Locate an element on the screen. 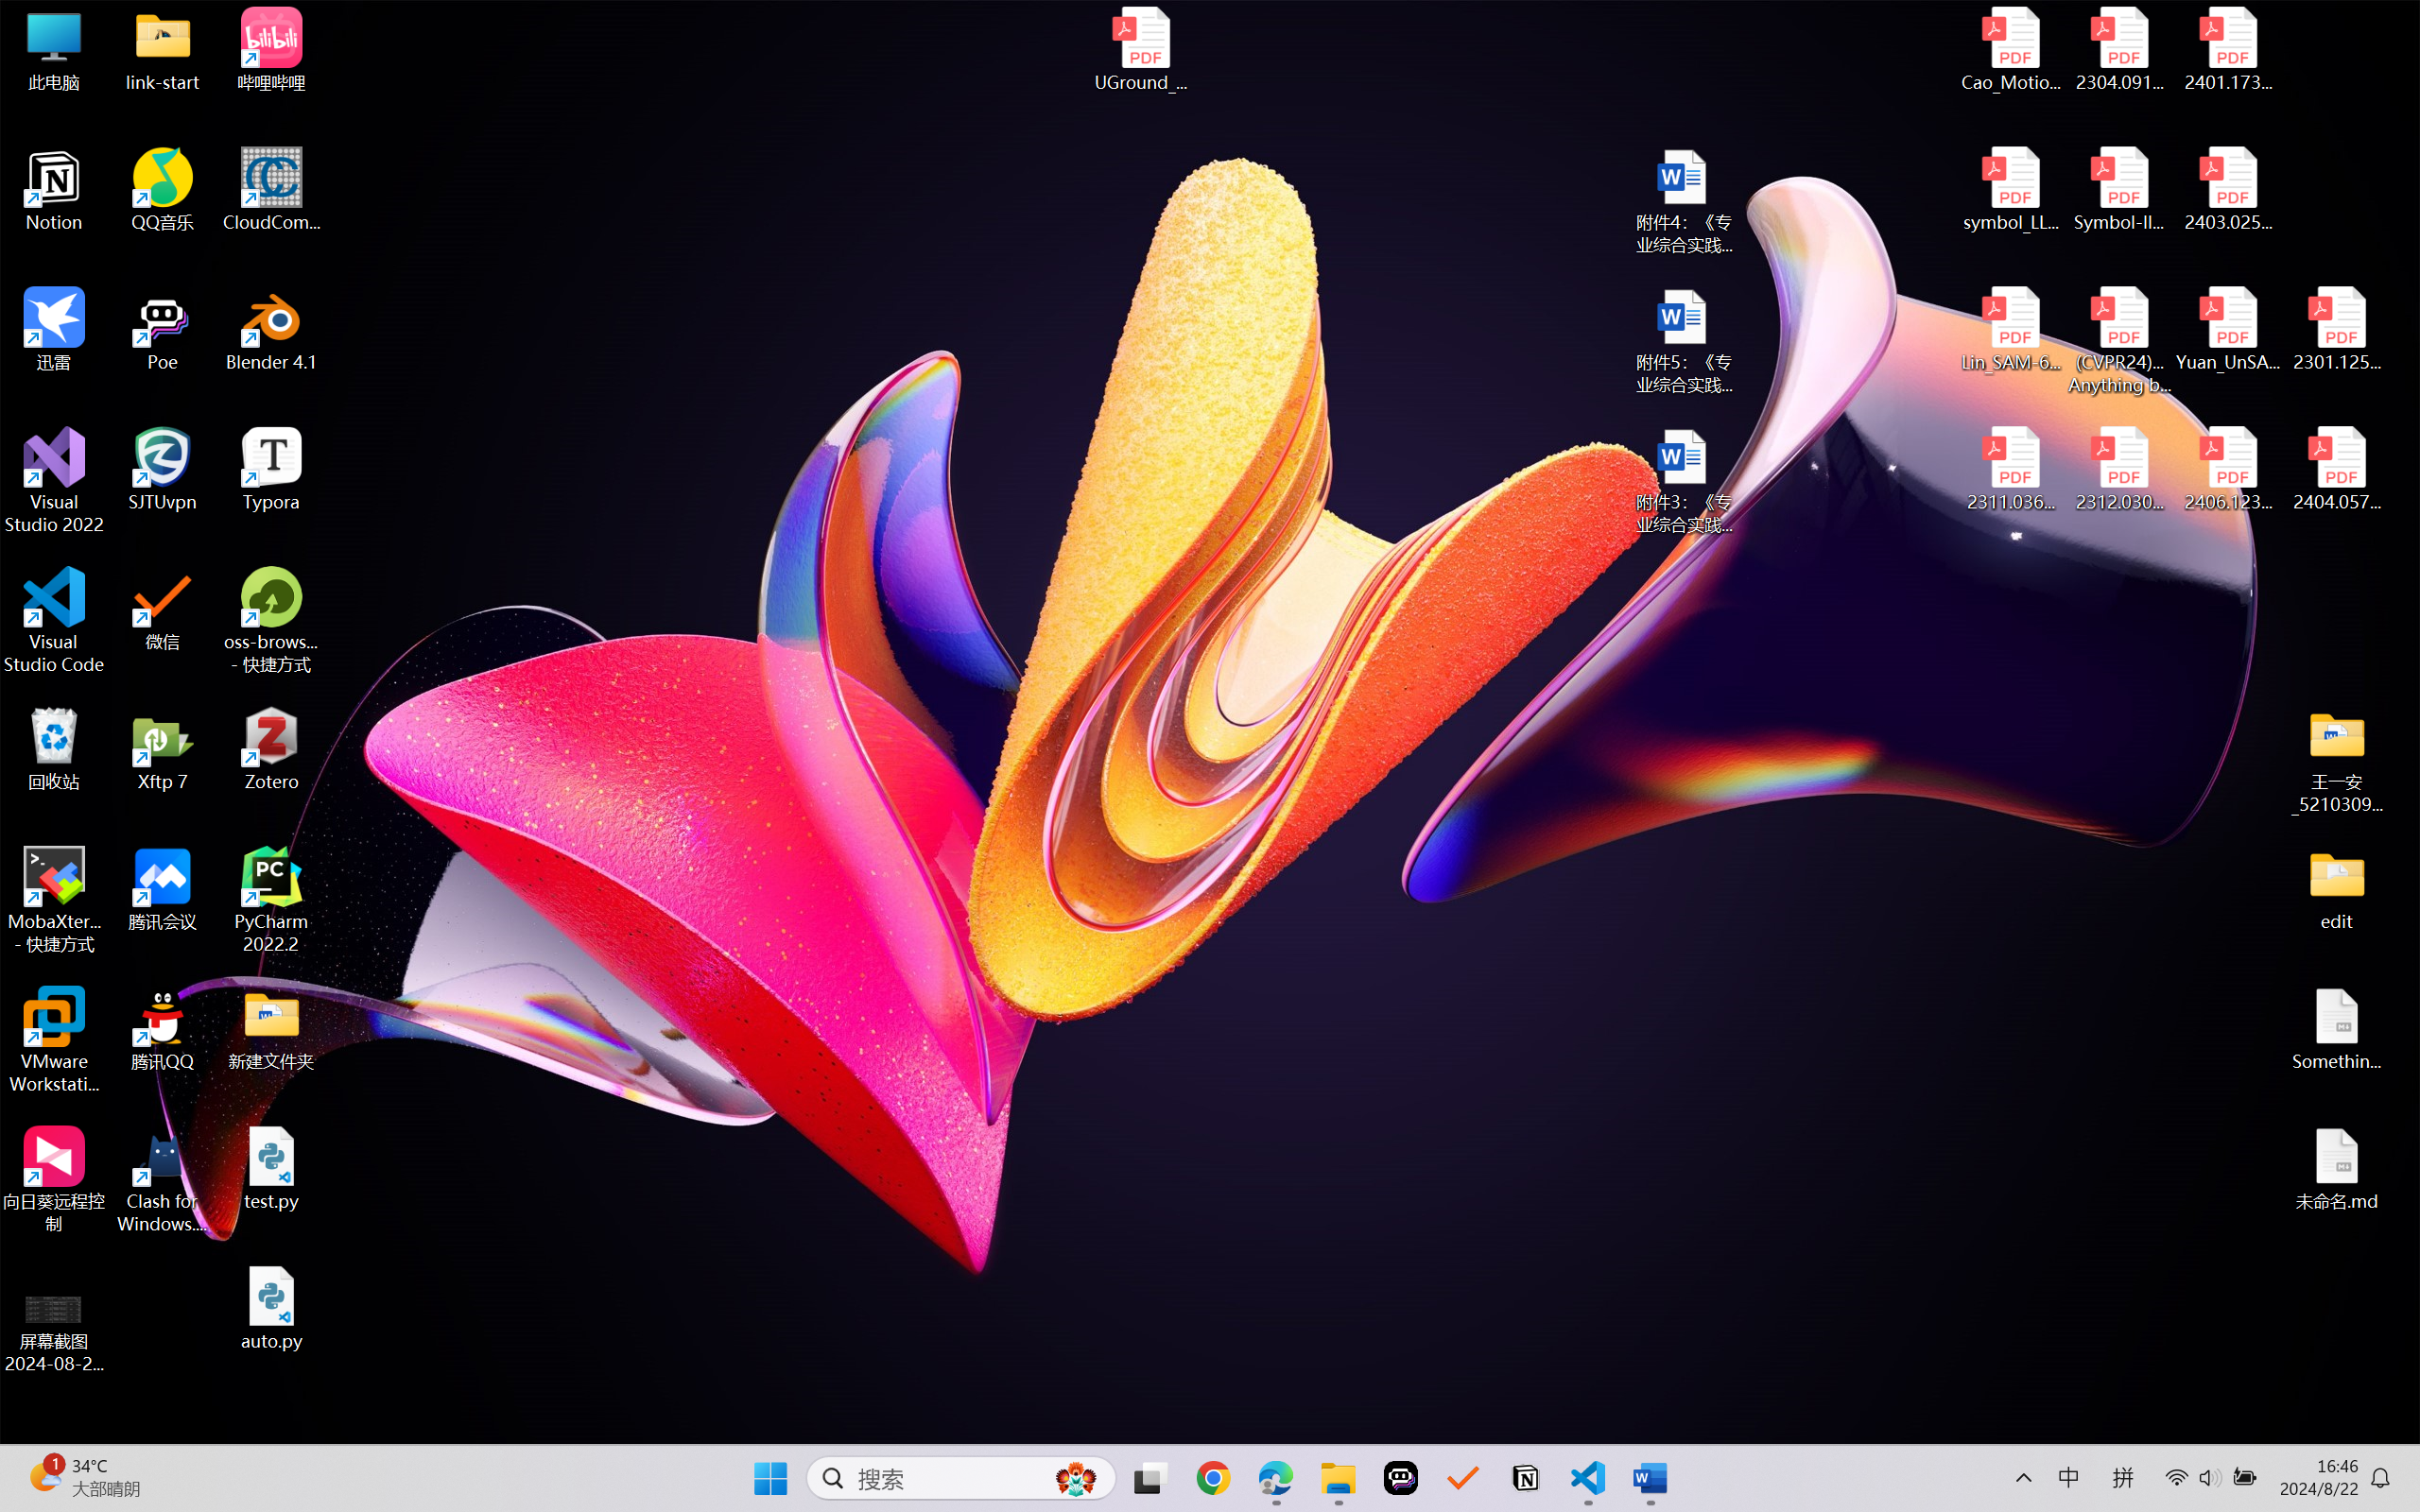 The height and width of the screenshot is (1512, 2420). Blender 4.1 is located at coordinates (272, 329).